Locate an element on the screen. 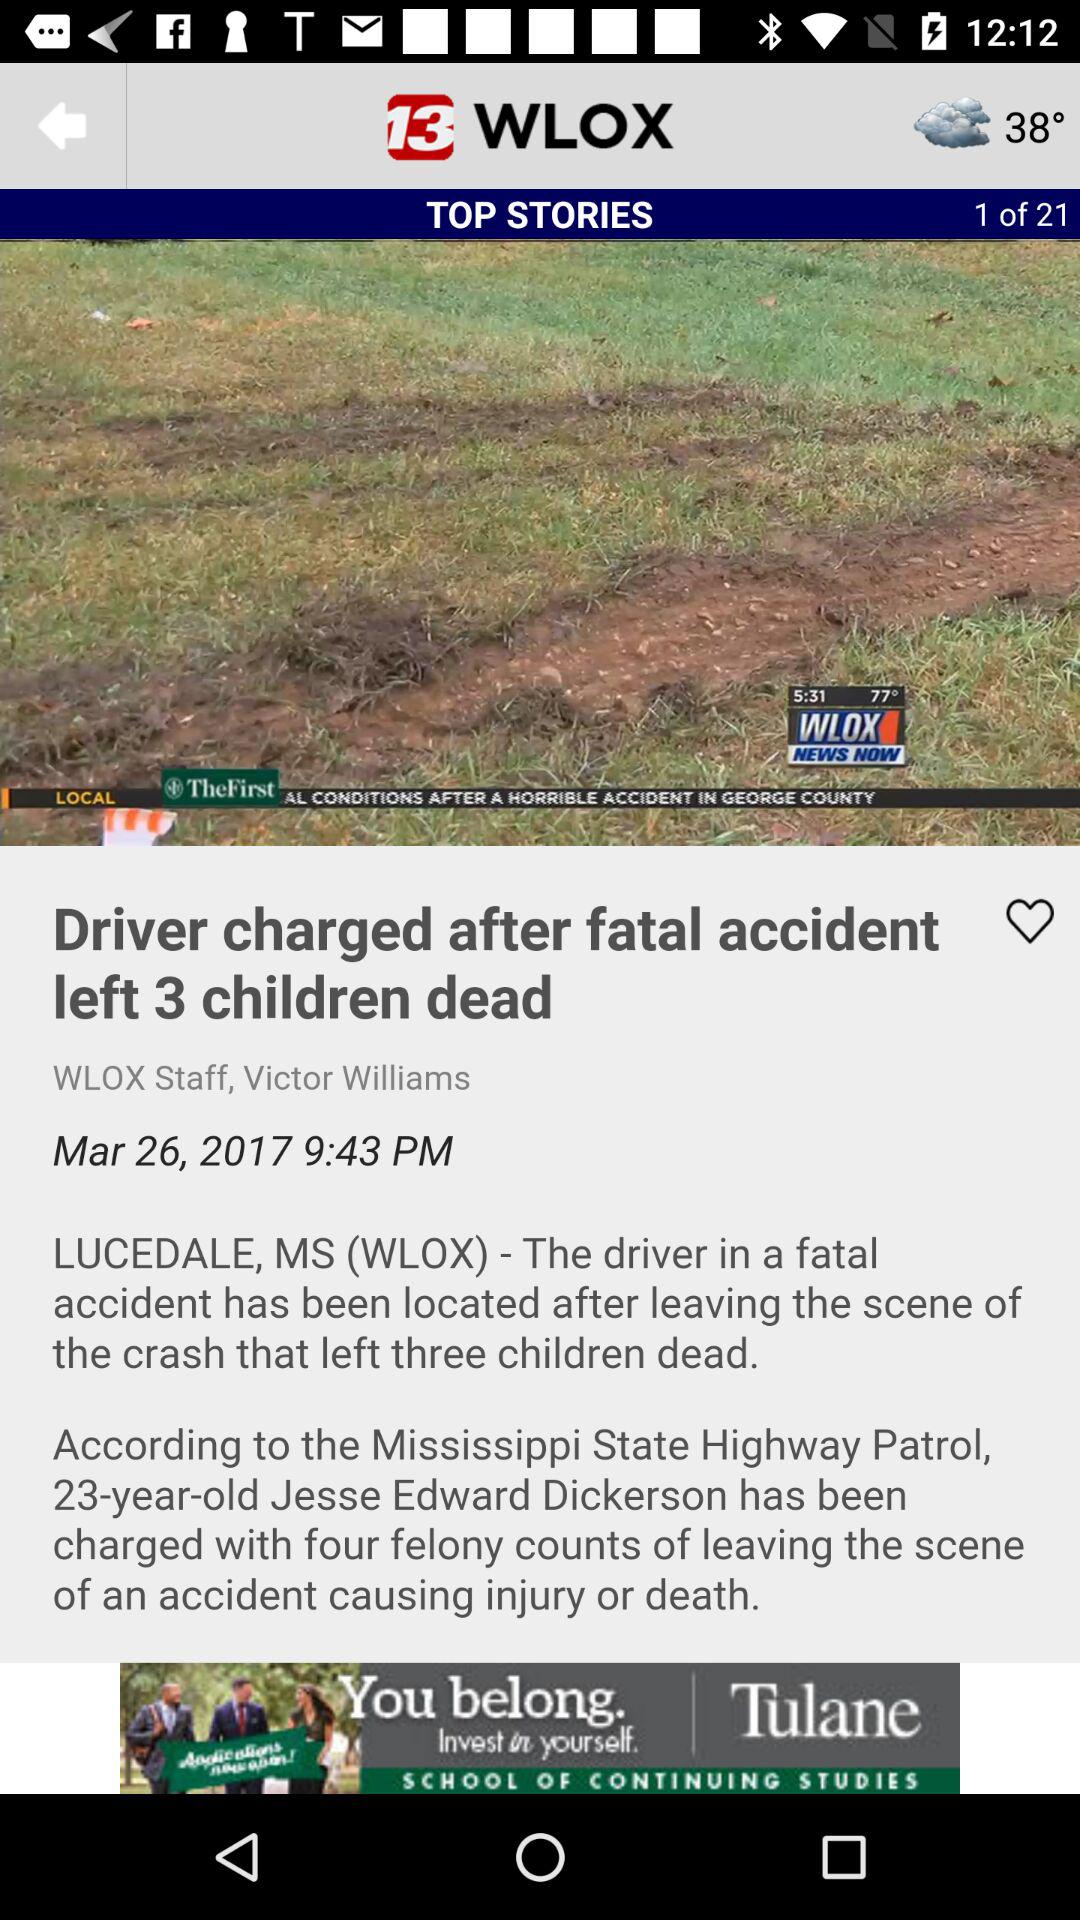  home page link is located at coordinates (540, 126).